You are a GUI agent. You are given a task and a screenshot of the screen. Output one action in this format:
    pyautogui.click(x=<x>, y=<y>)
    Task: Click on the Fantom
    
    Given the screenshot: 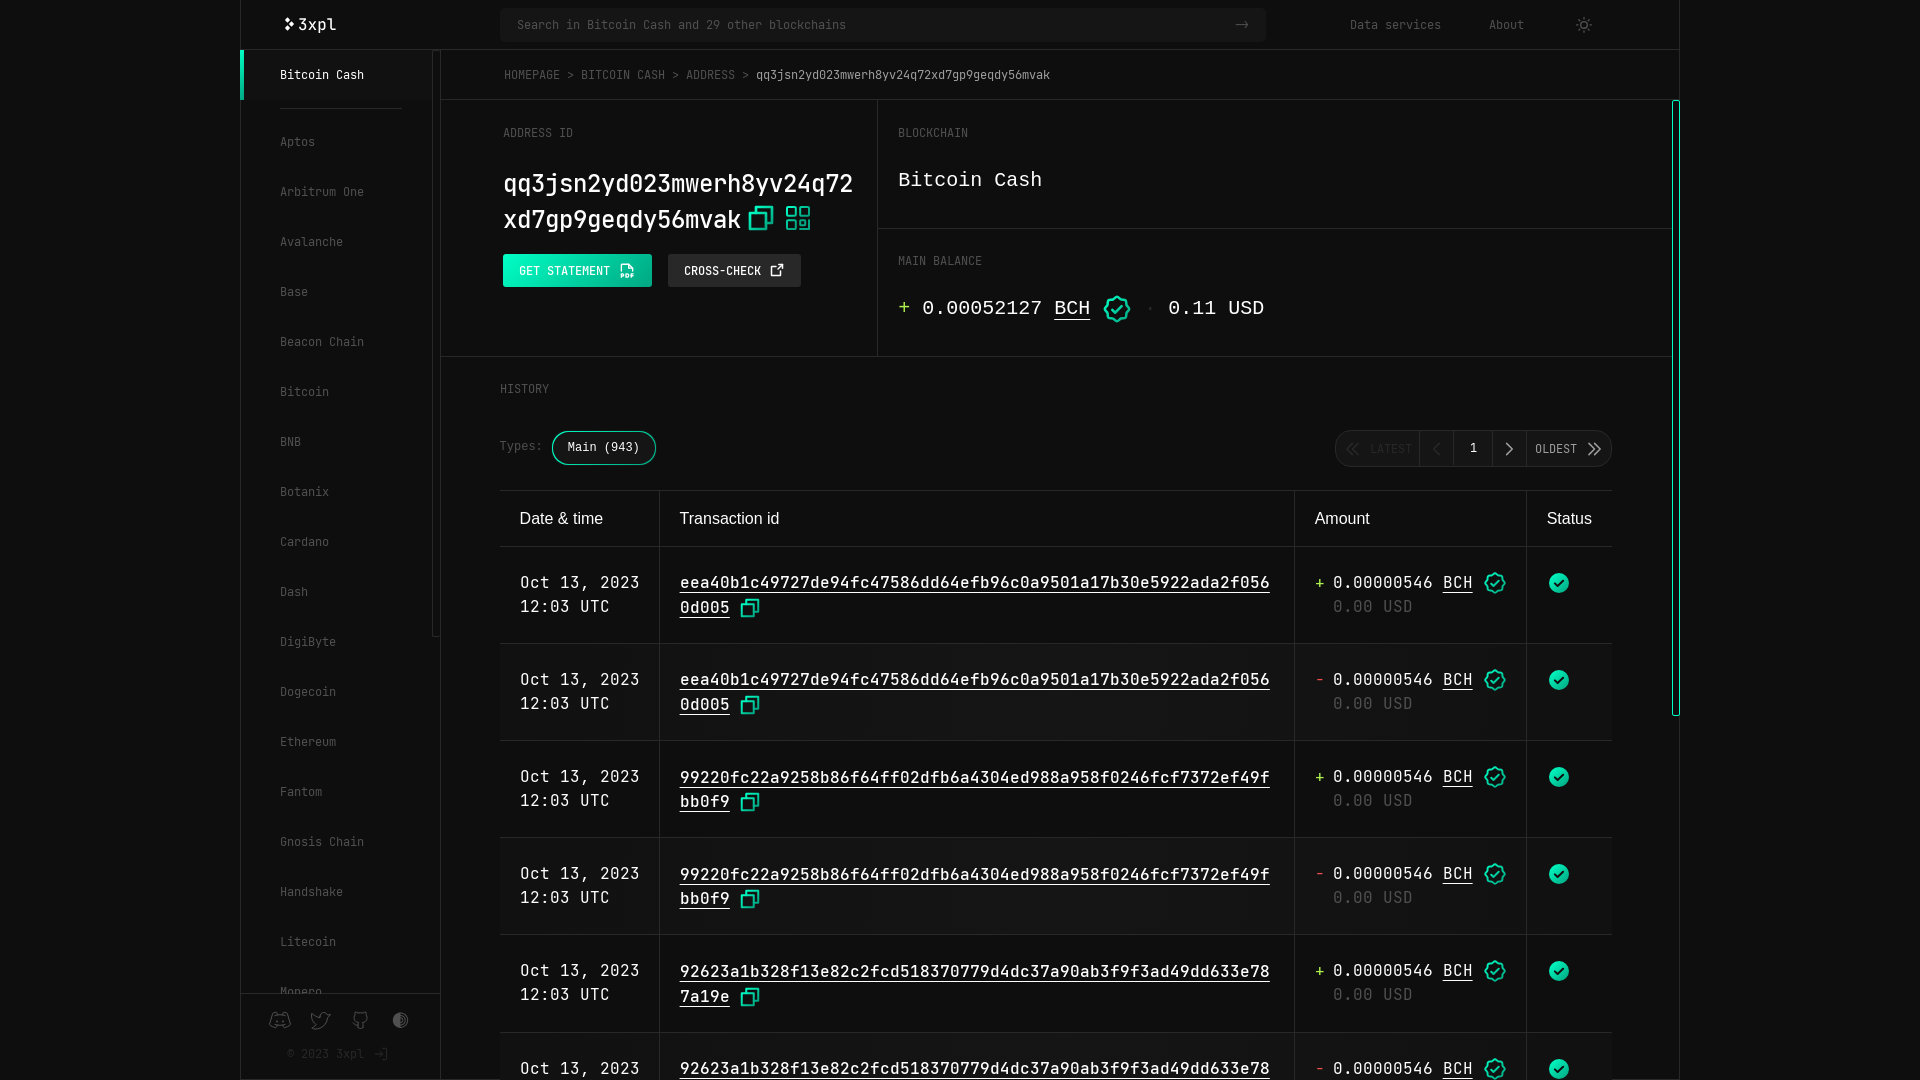 What is the action you would take?
    pyautogui.click(x=336, y=792)
    